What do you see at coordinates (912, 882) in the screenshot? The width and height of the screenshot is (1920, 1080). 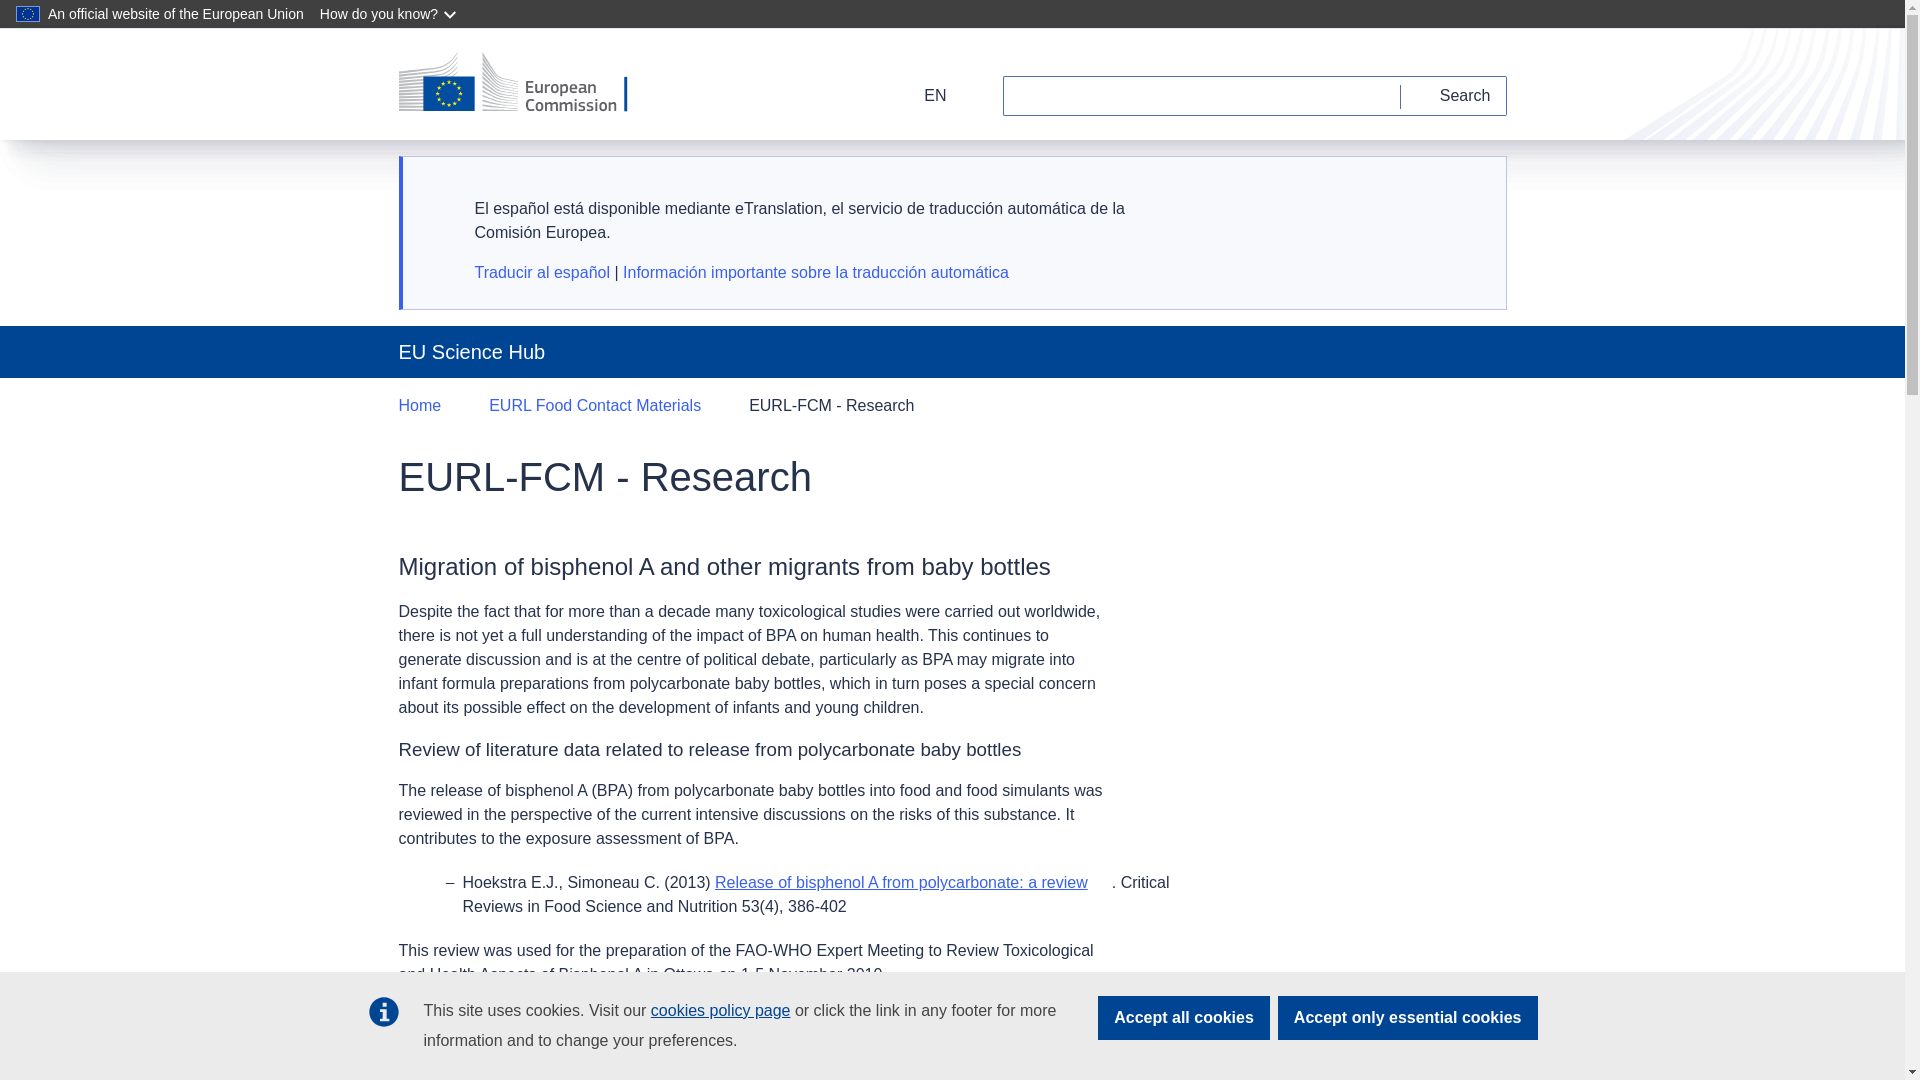 I see `Release of bisphenol A from polycarbonate: a review` at bounding box center [912, 882].